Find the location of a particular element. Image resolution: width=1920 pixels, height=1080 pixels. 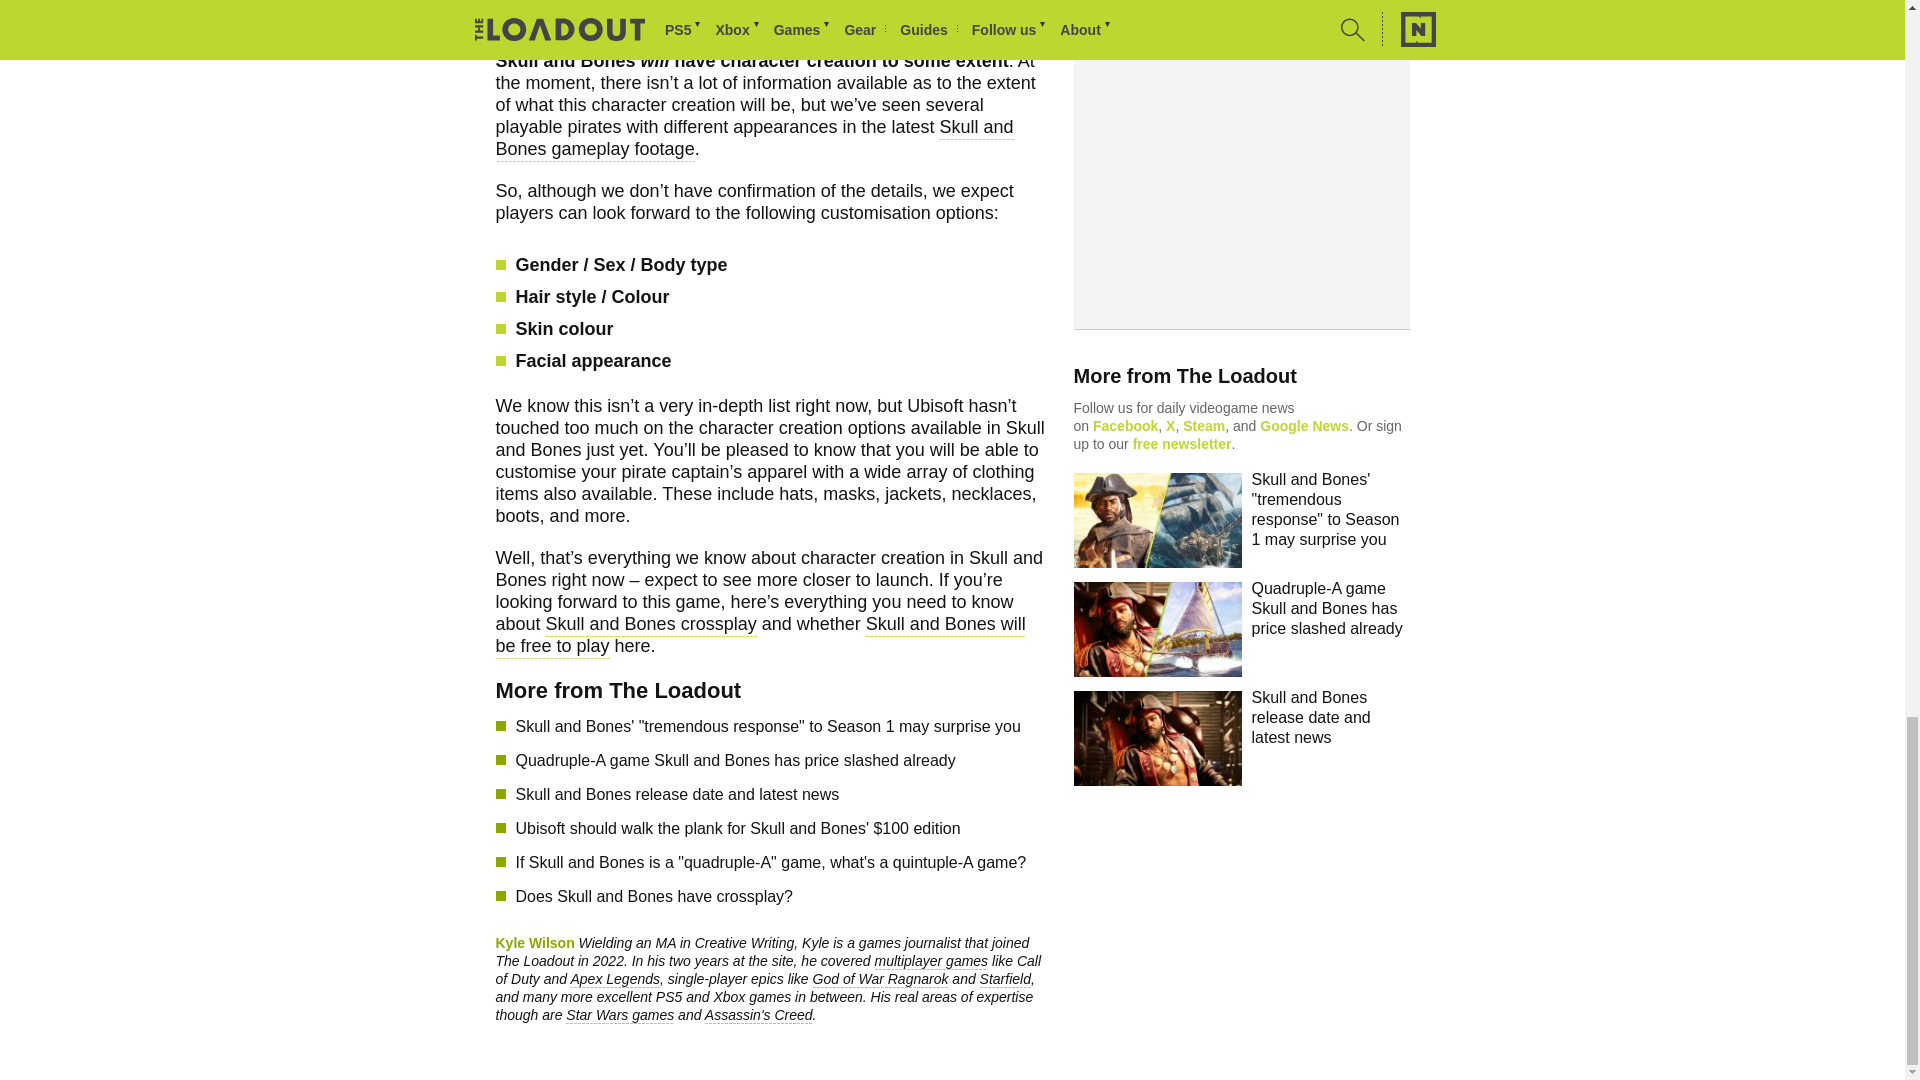

Skull and Bones release date and latest news is located at coordinates (781, 794).